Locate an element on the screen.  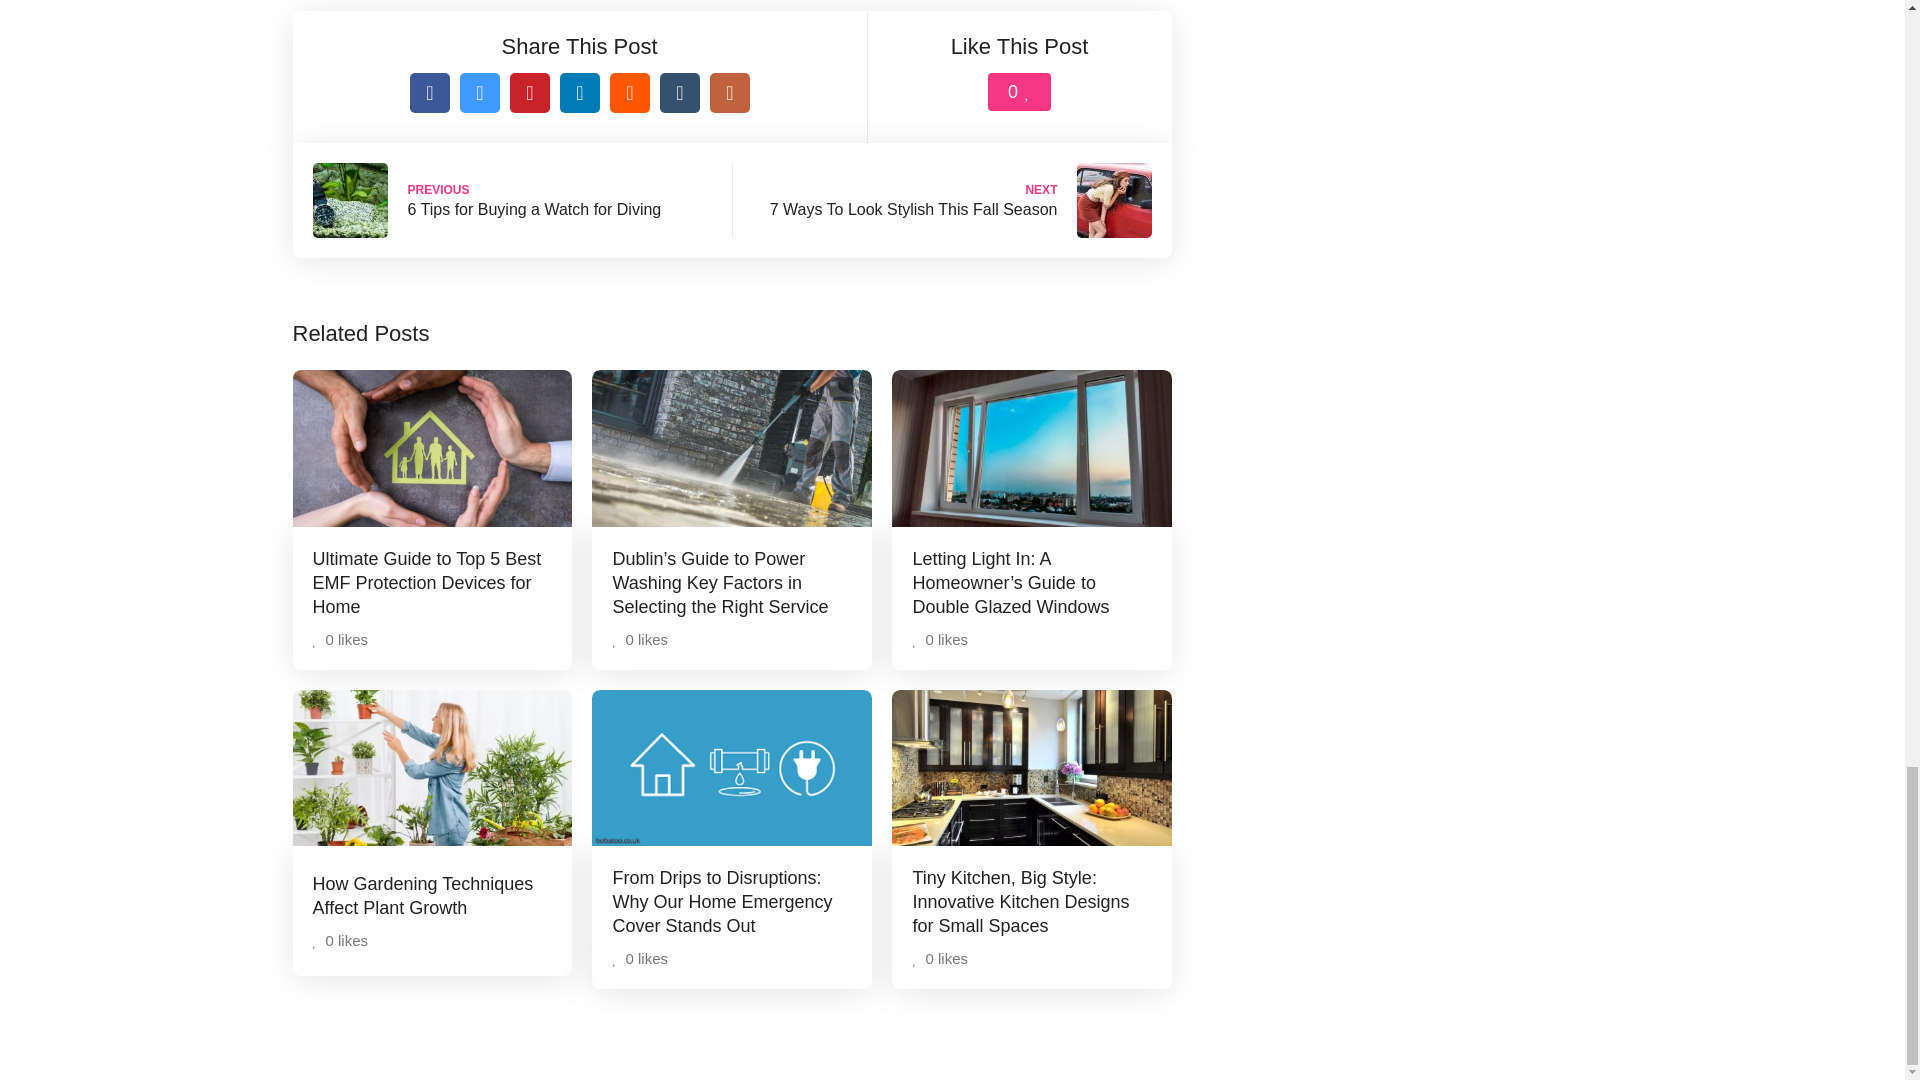
Tumblr is located at coordinates (680, 93).